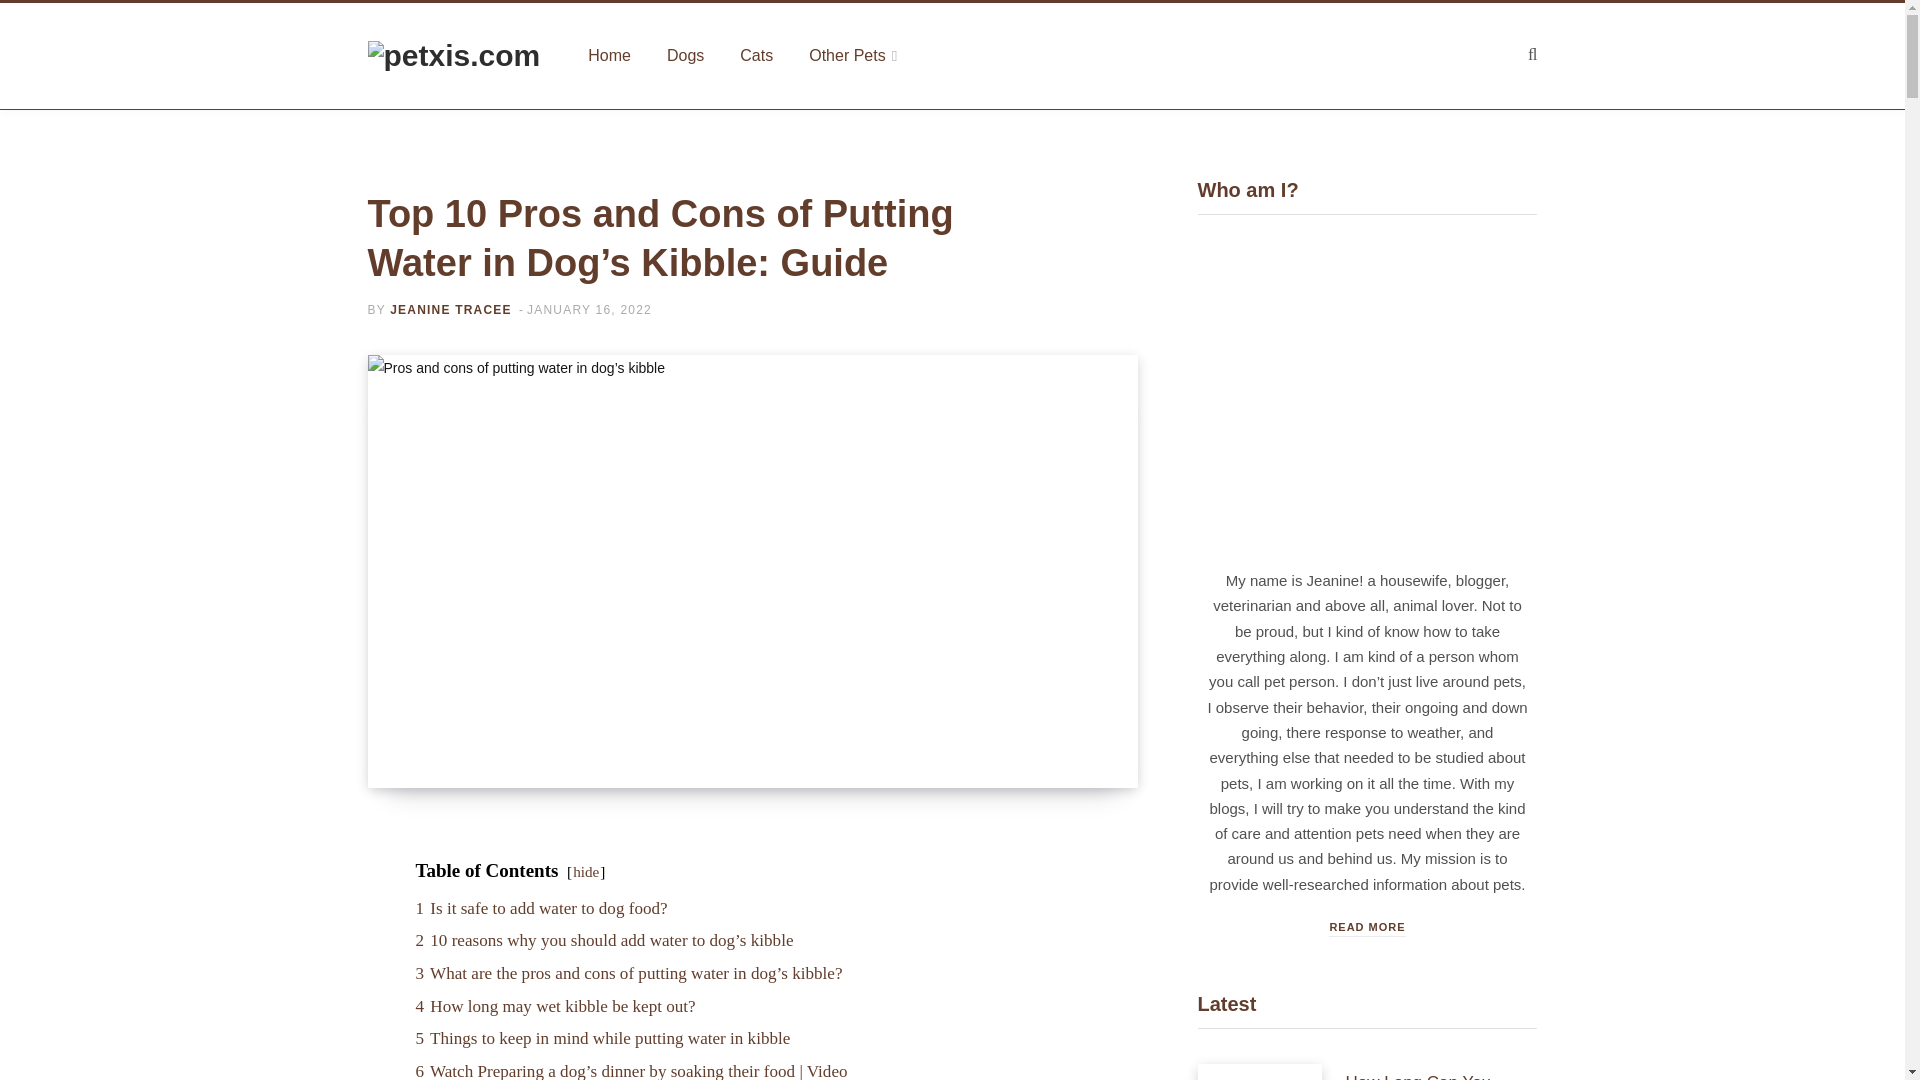 This screenshot has width=1920, height=1080. Describe the element at coordinates (554, 1006) in the screenshot. I see `4 How long may wet kibble be kept out?` at that location.